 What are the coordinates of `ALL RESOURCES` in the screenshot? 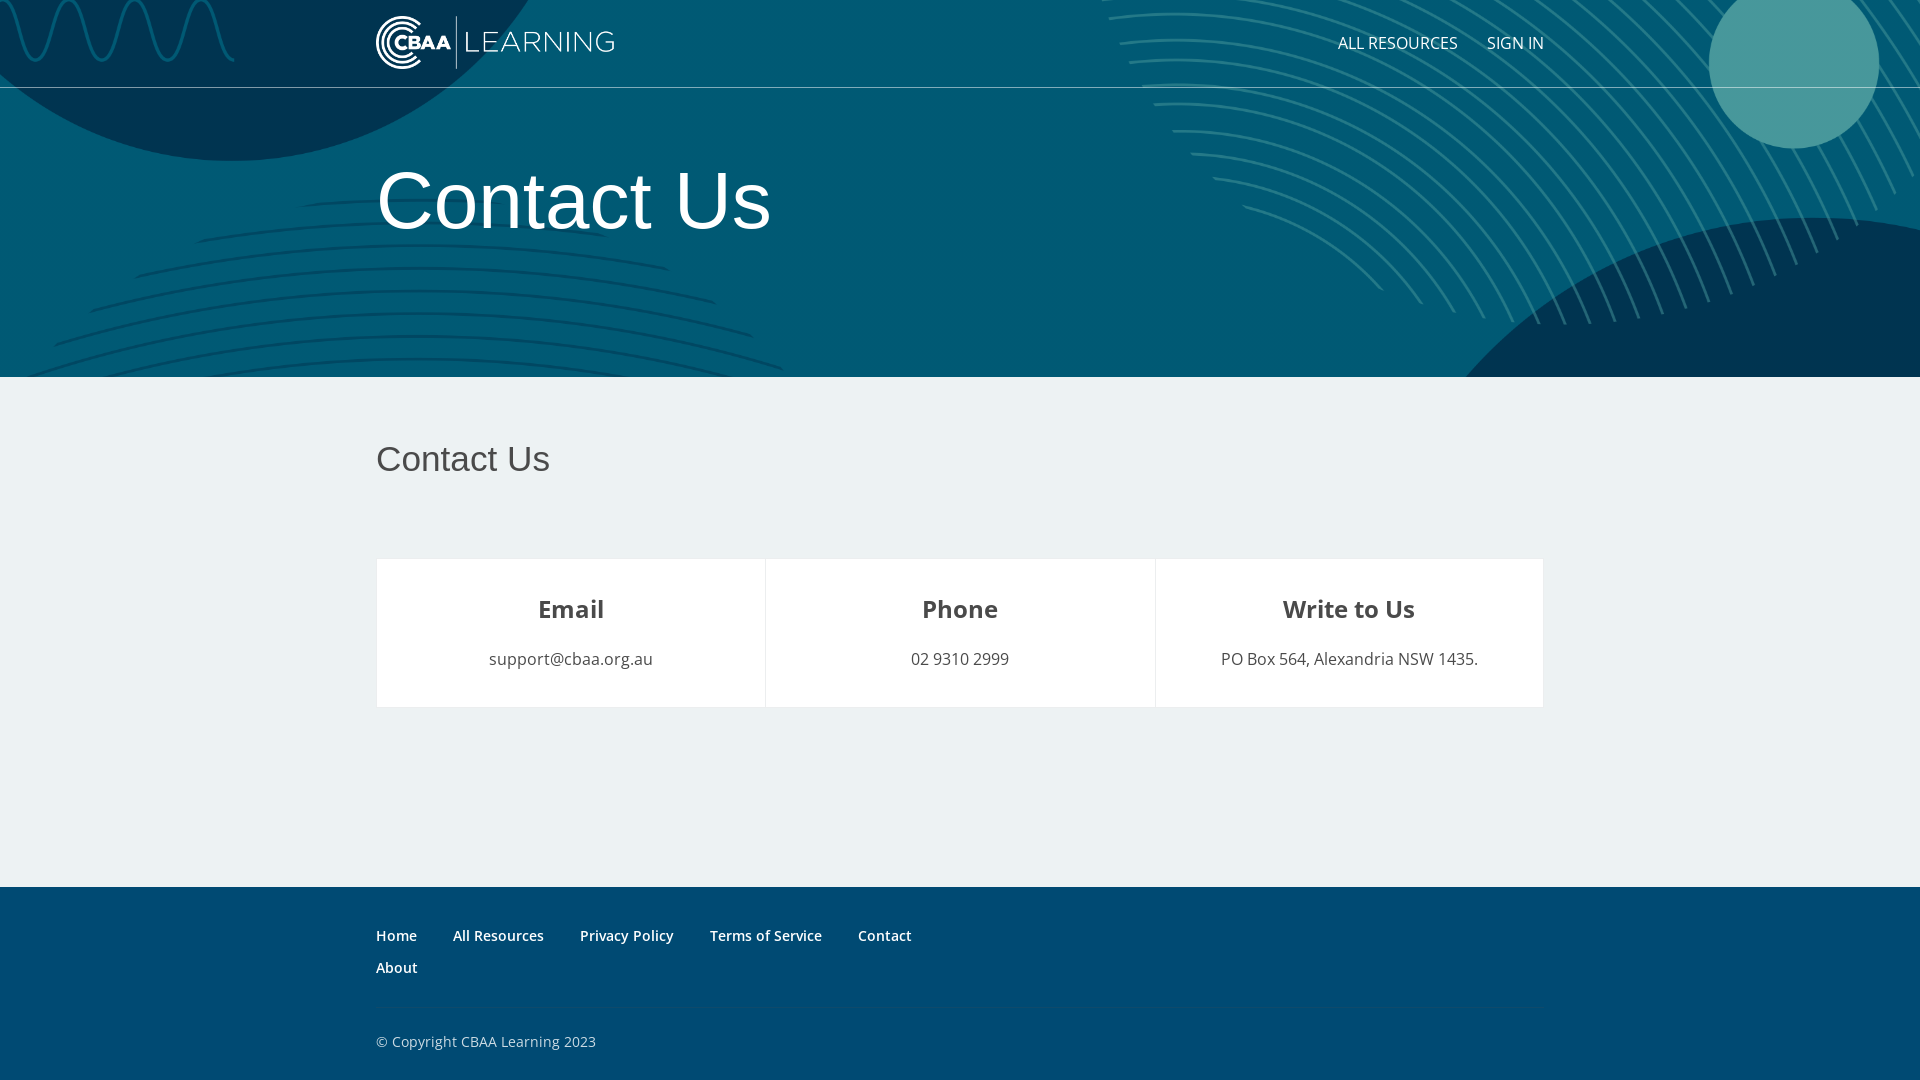 It's located at (1398, 43).